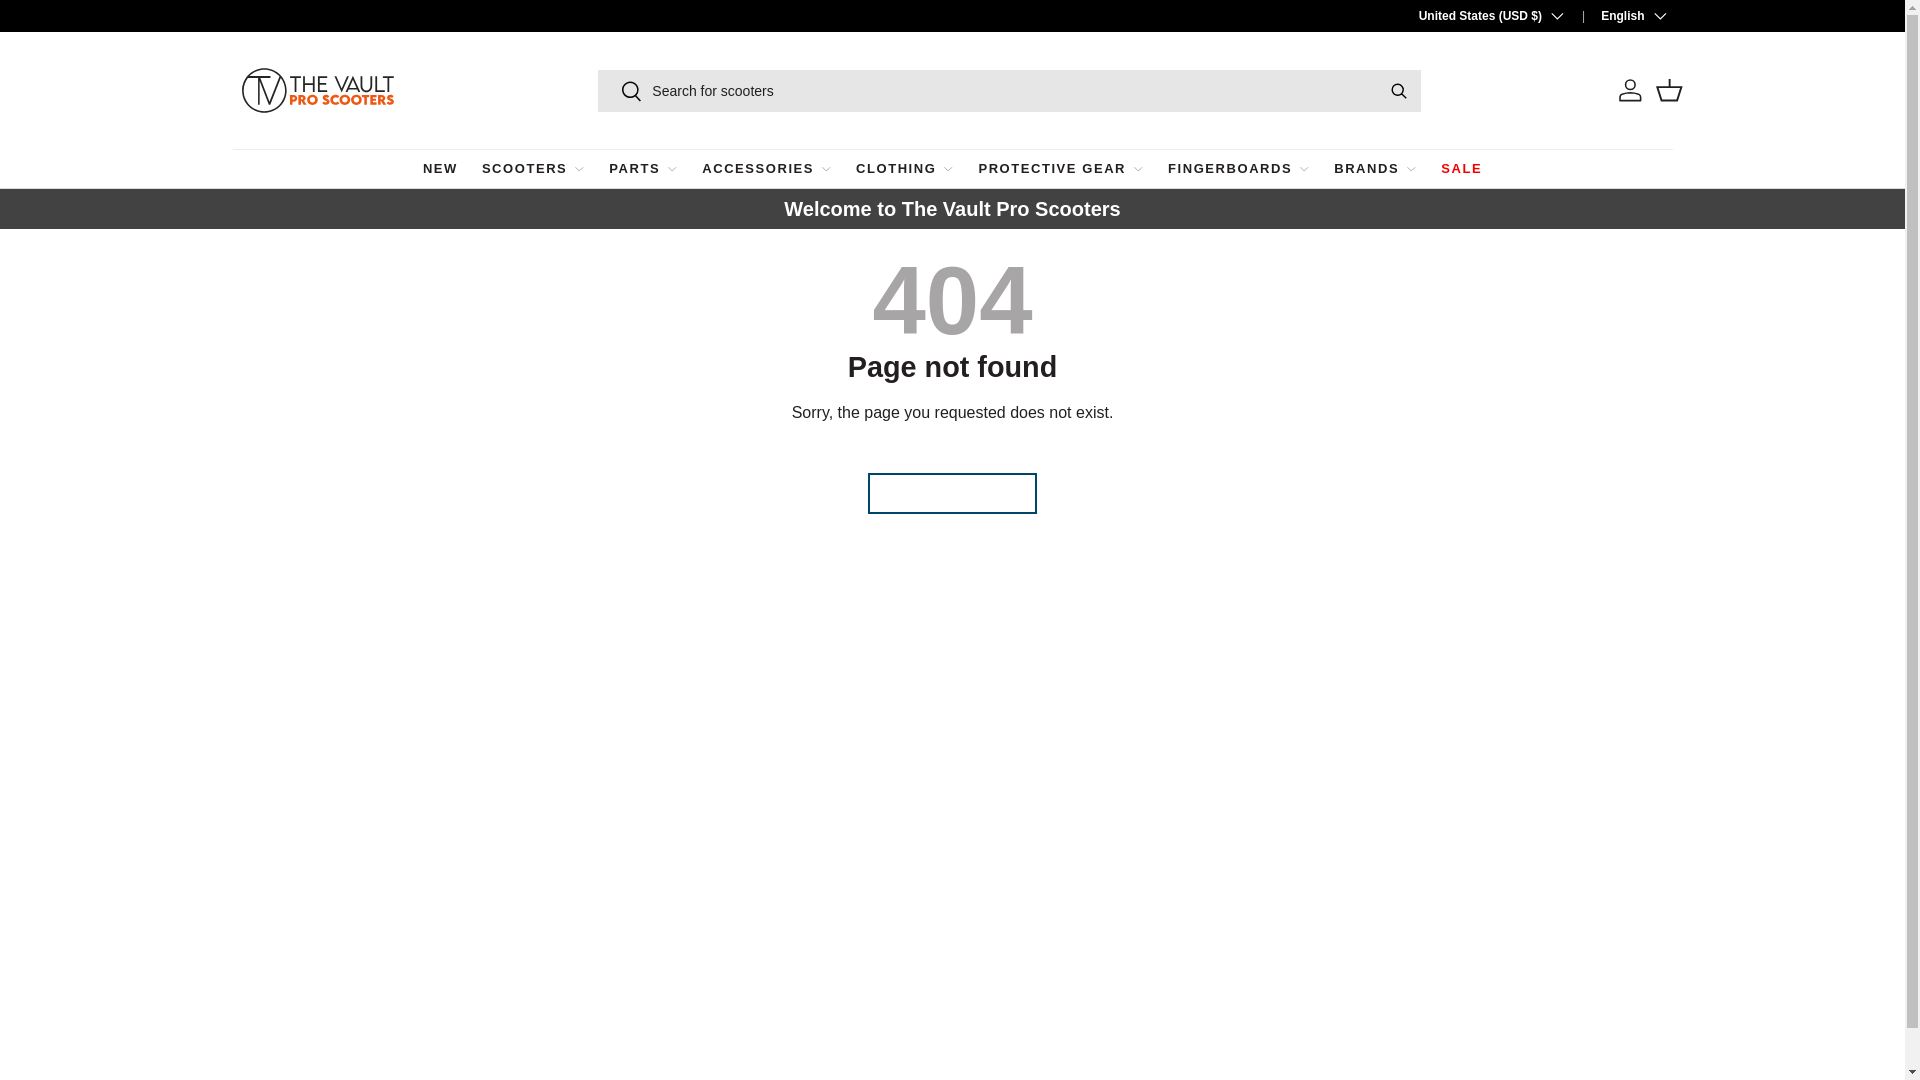 Image resolution: width=1920 pixels, height=1080 pixels. Describe the element at coordinates (620, 92) in the screenshot. I see `Search` at that location.